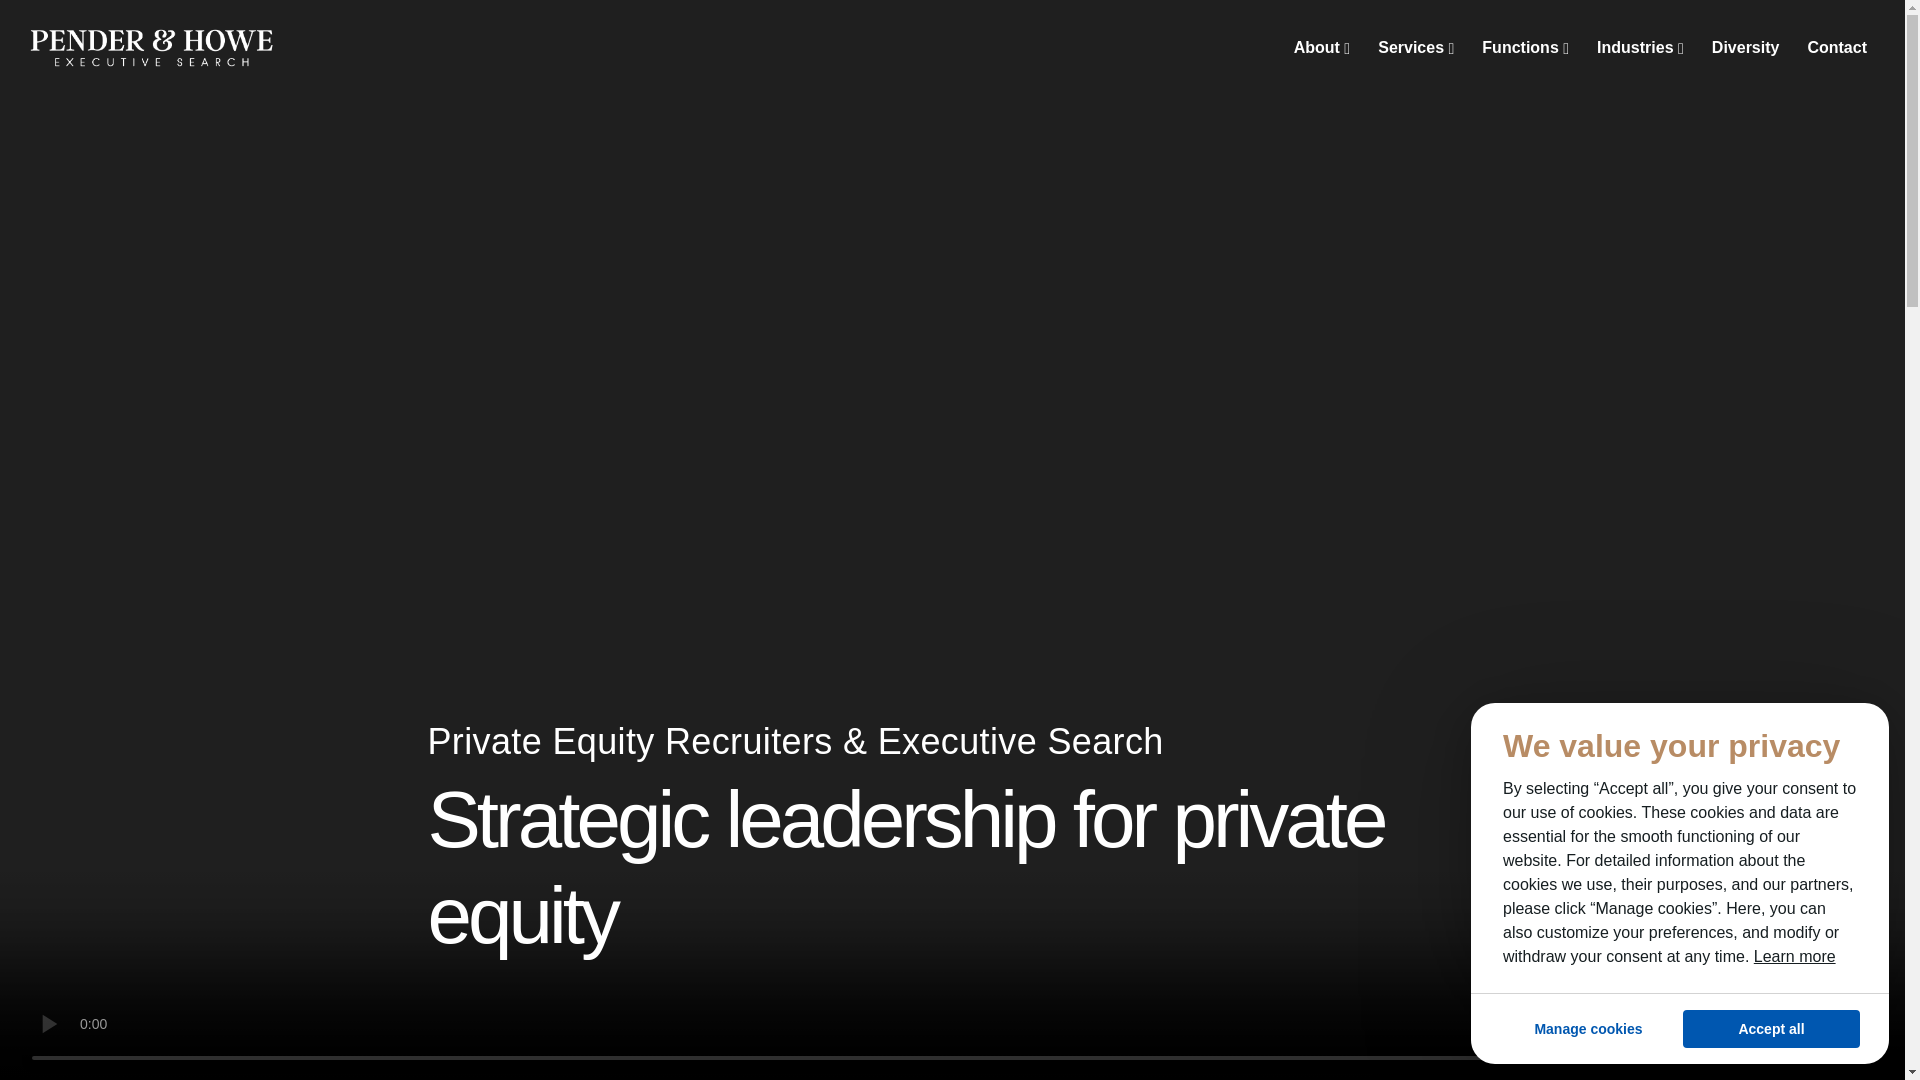  I want to click on Contact, so click(1837, 48).